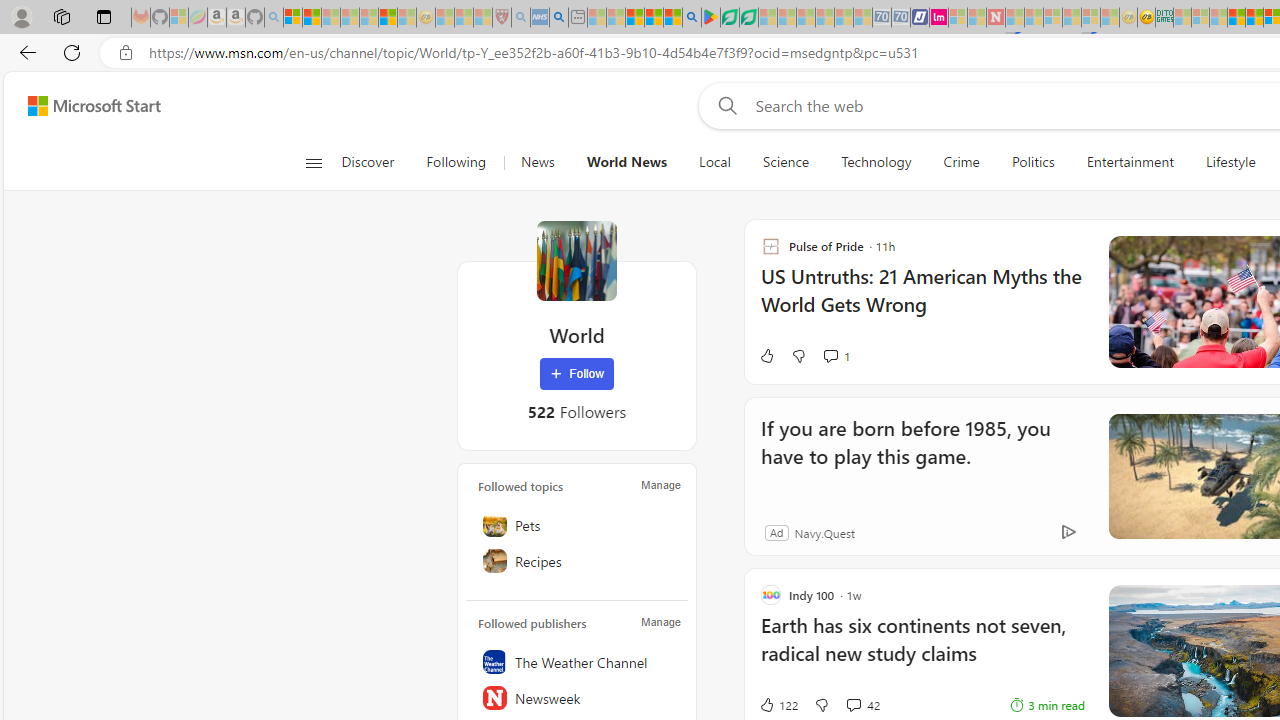  I want to click on Pets, so click(577, 525).